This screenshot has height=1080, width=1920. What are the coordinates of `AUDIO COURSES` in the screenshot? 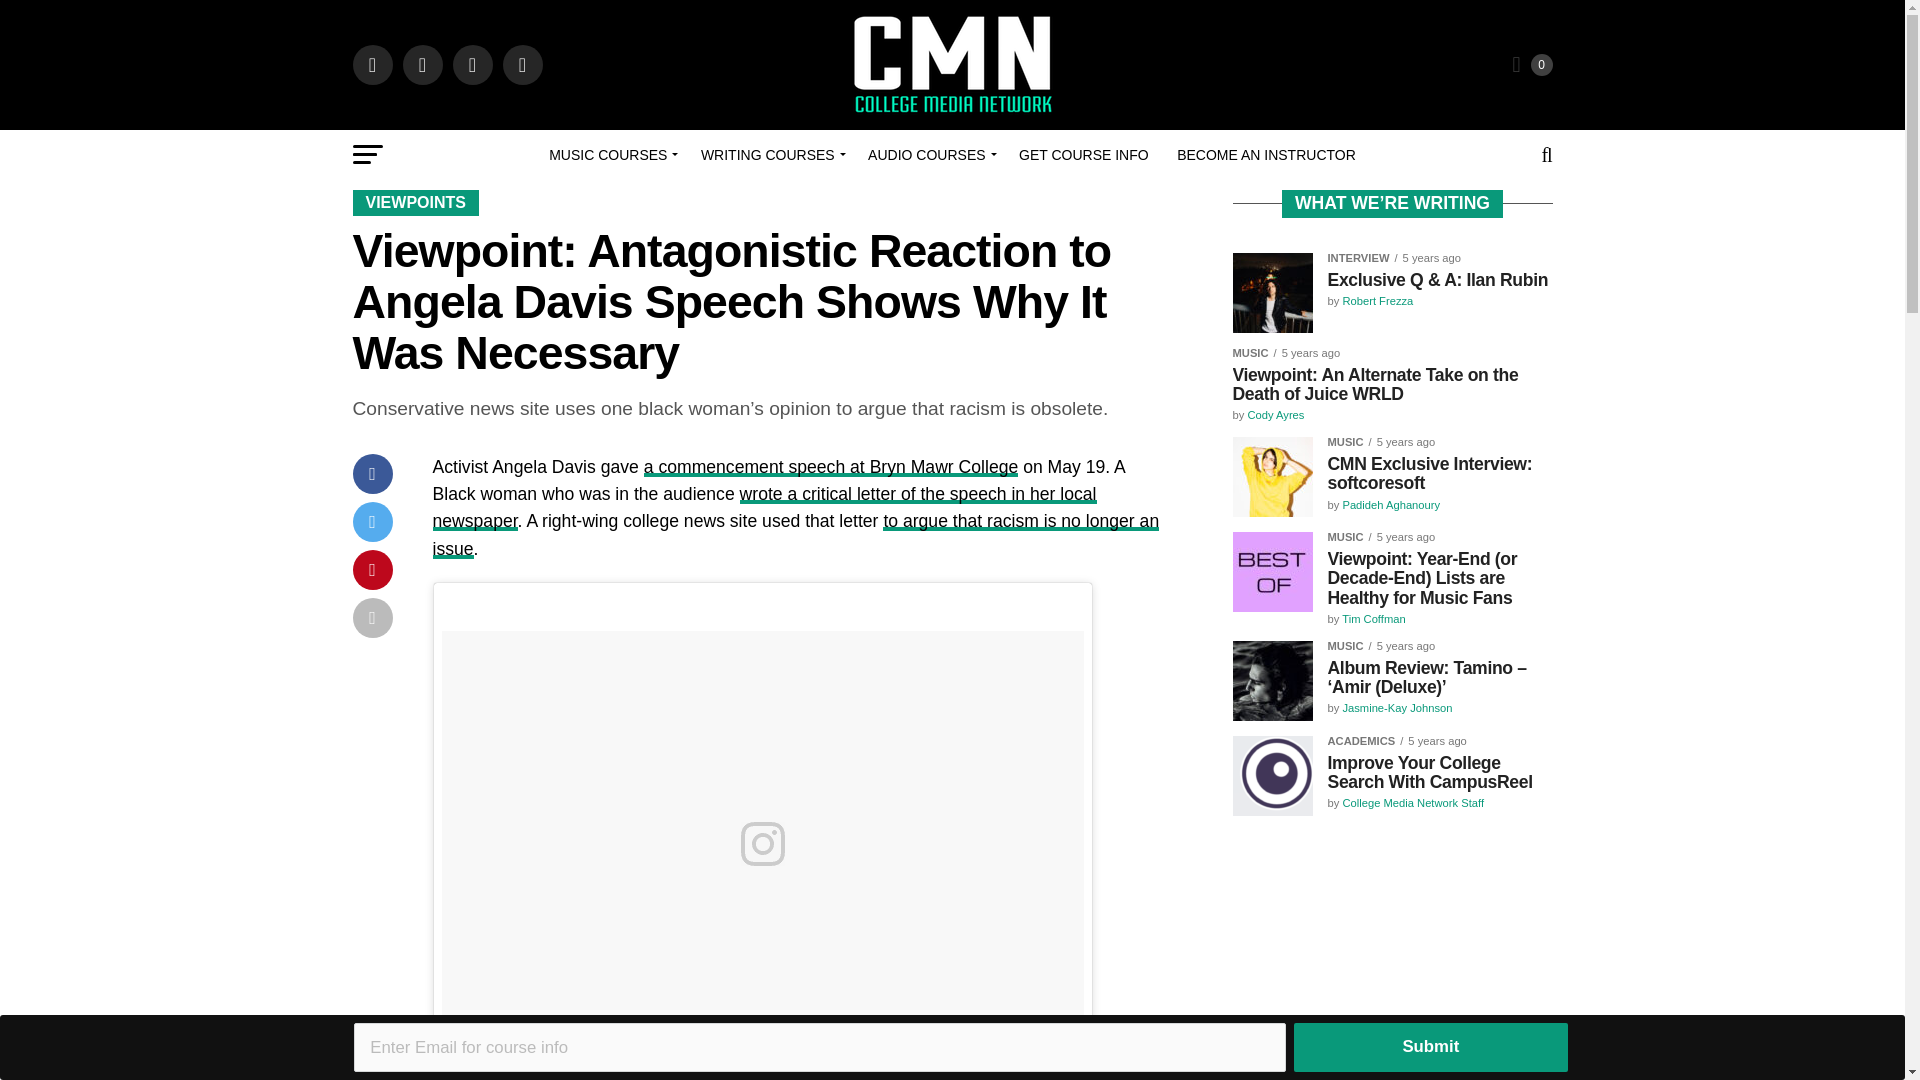 It's located at (929, 154).